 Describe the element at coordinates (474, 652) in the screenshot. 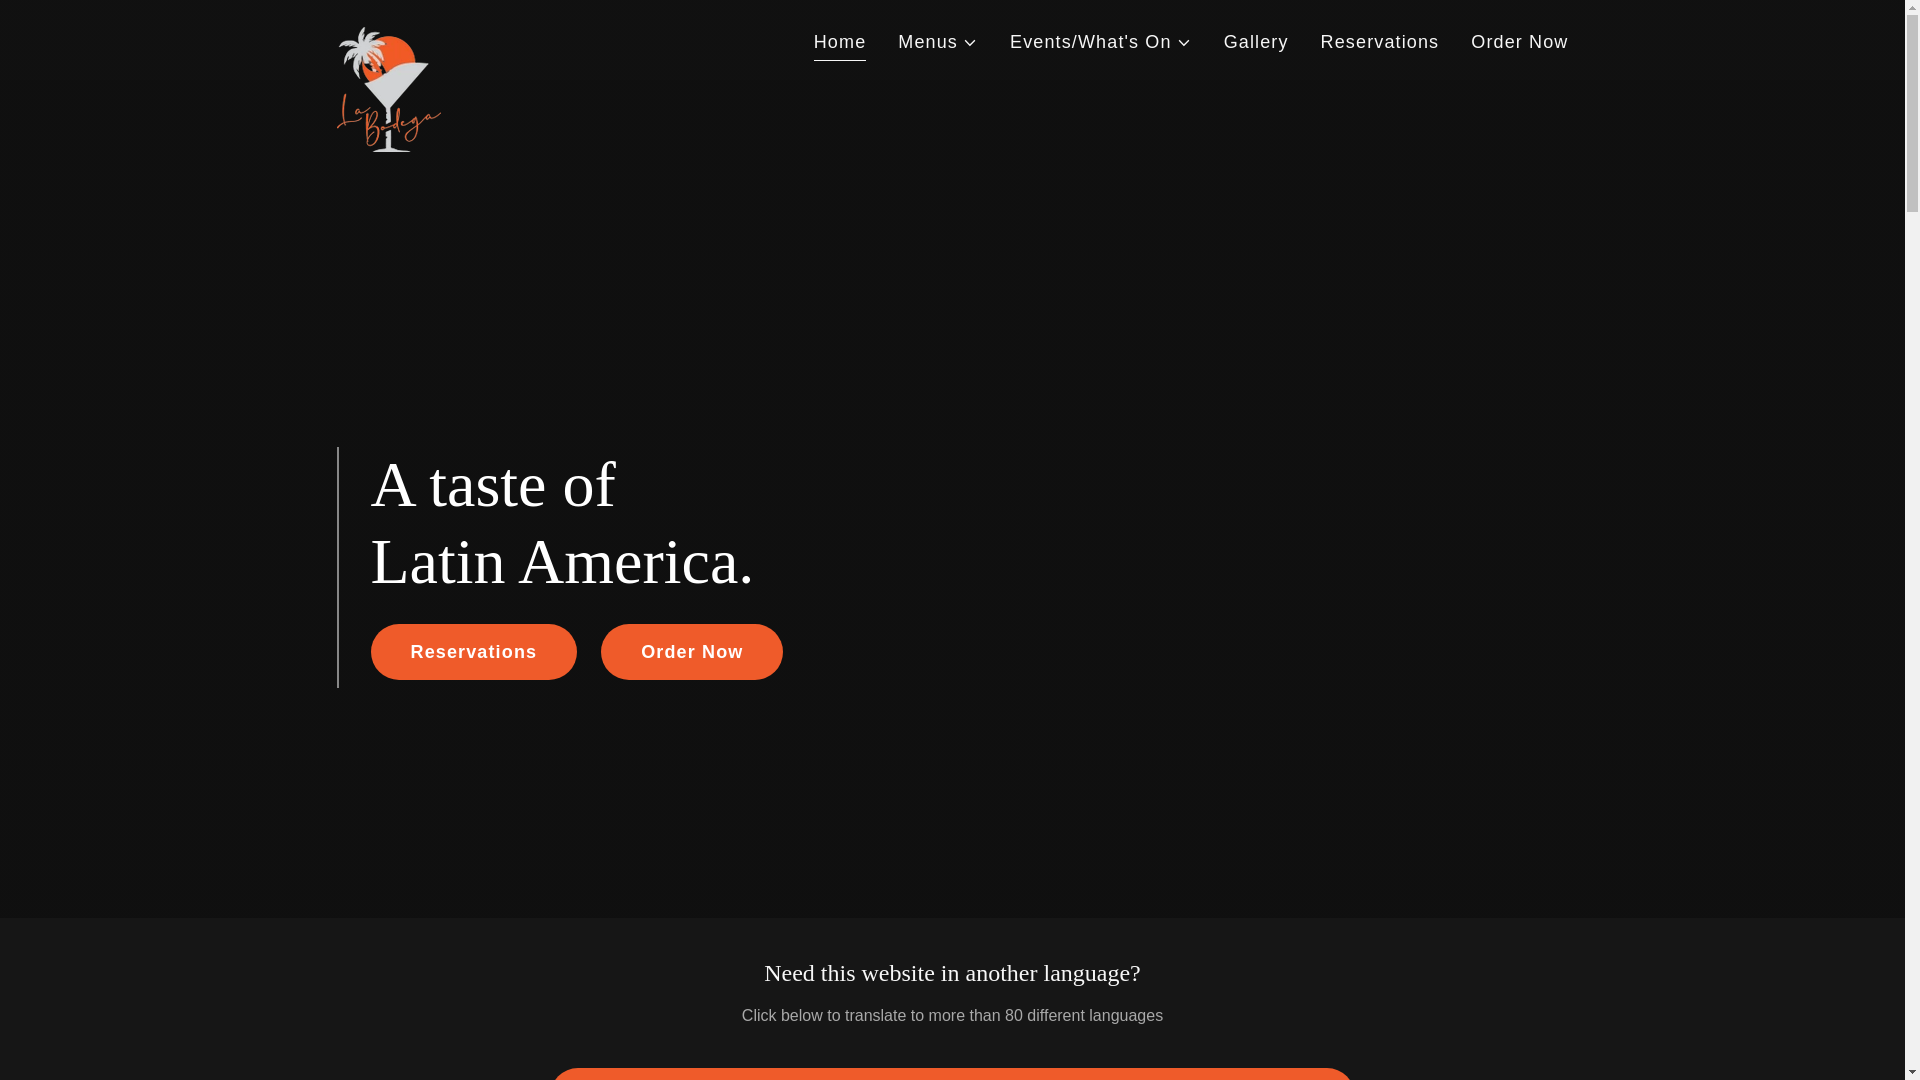

I see `Reservations` at that location.